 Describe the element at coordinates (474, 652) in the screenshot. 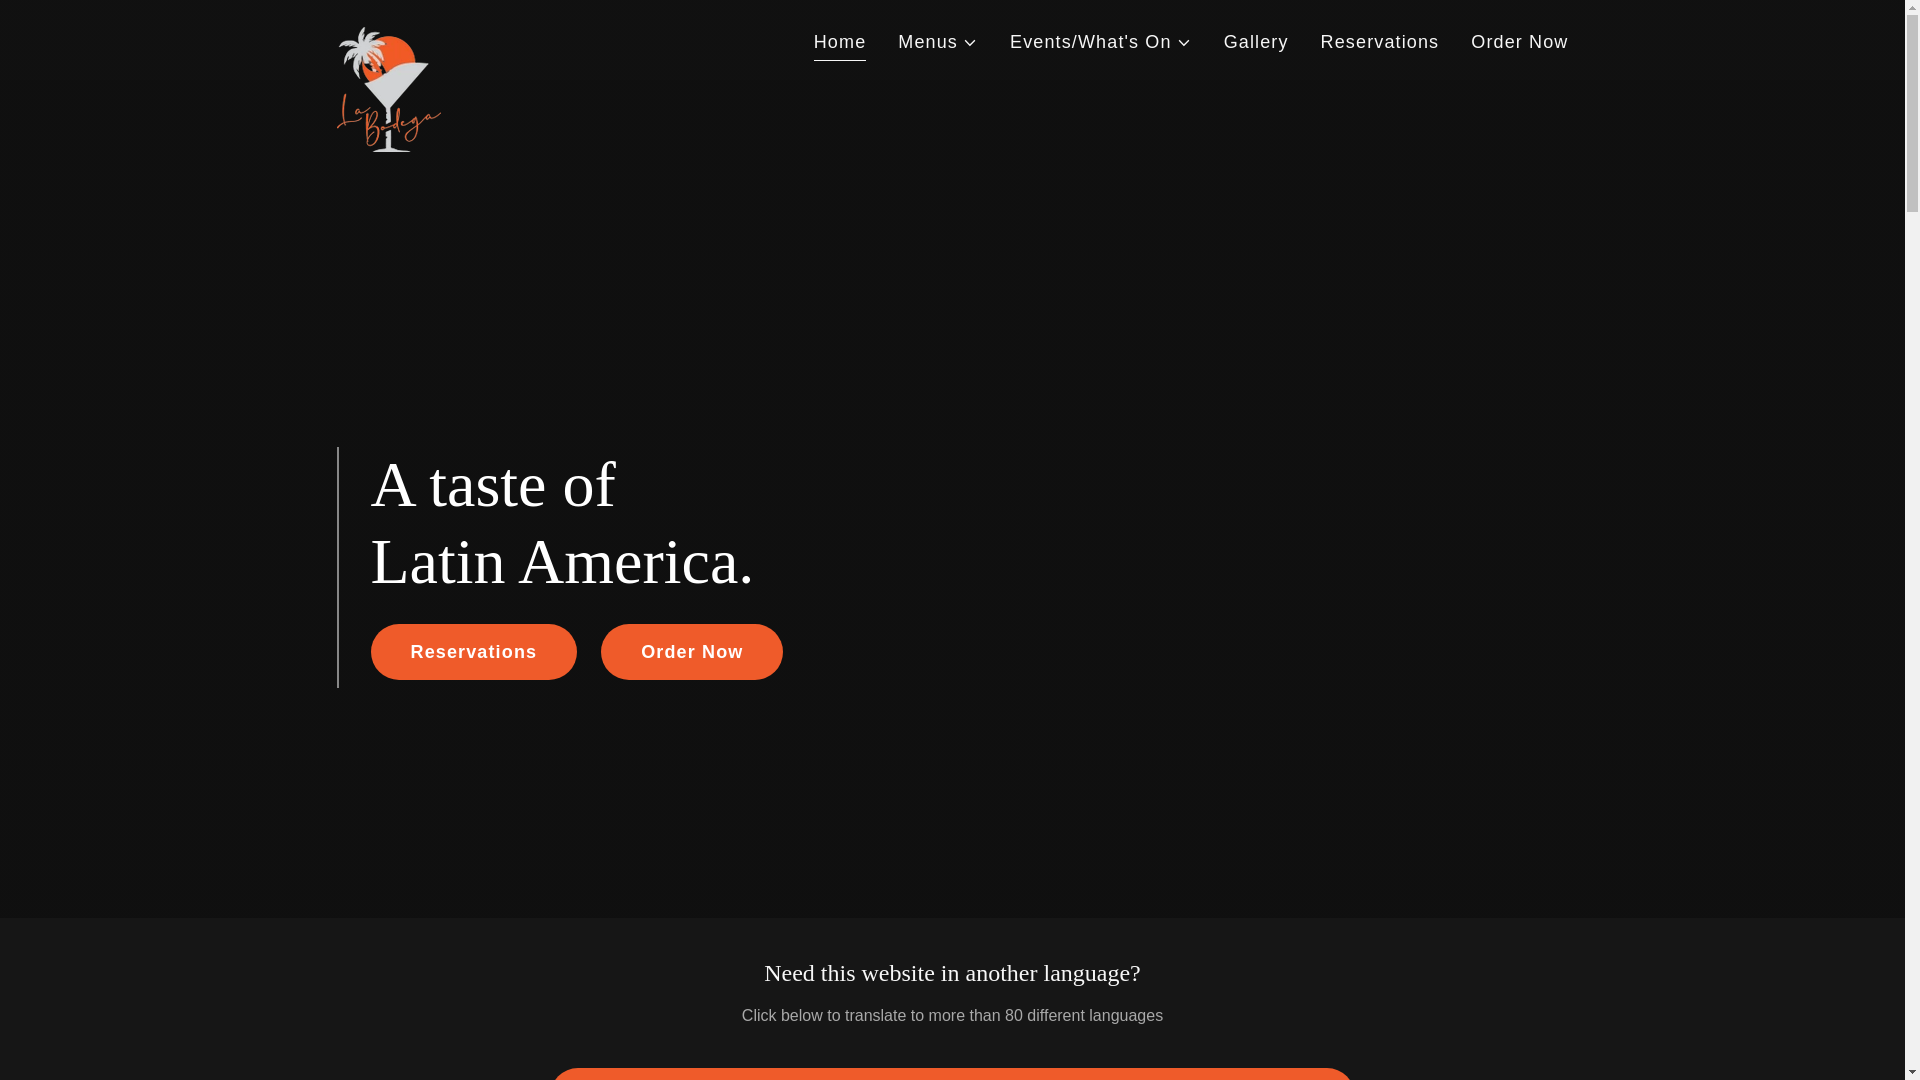

I see `Reservations` at that location.